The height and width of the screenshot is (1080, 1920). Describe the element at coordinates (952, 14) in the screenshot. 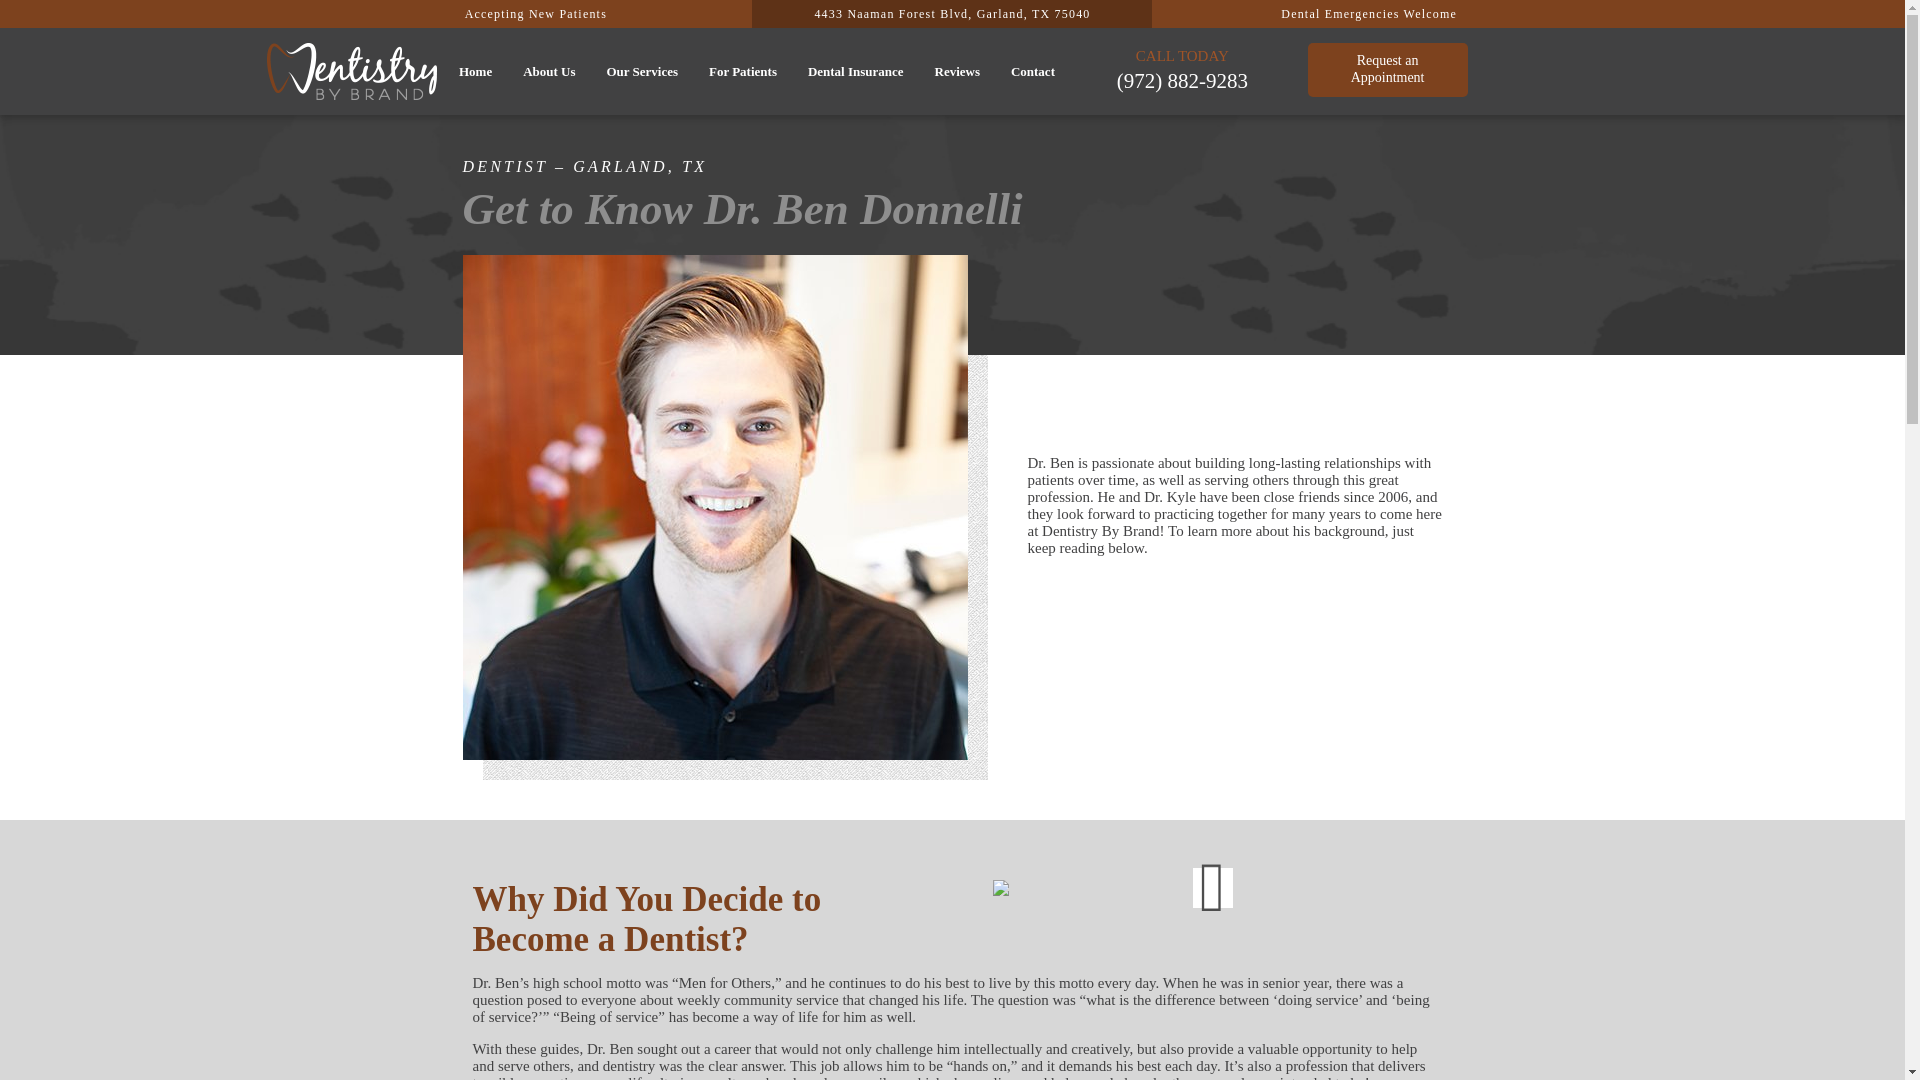

I see `About Us` at that location.